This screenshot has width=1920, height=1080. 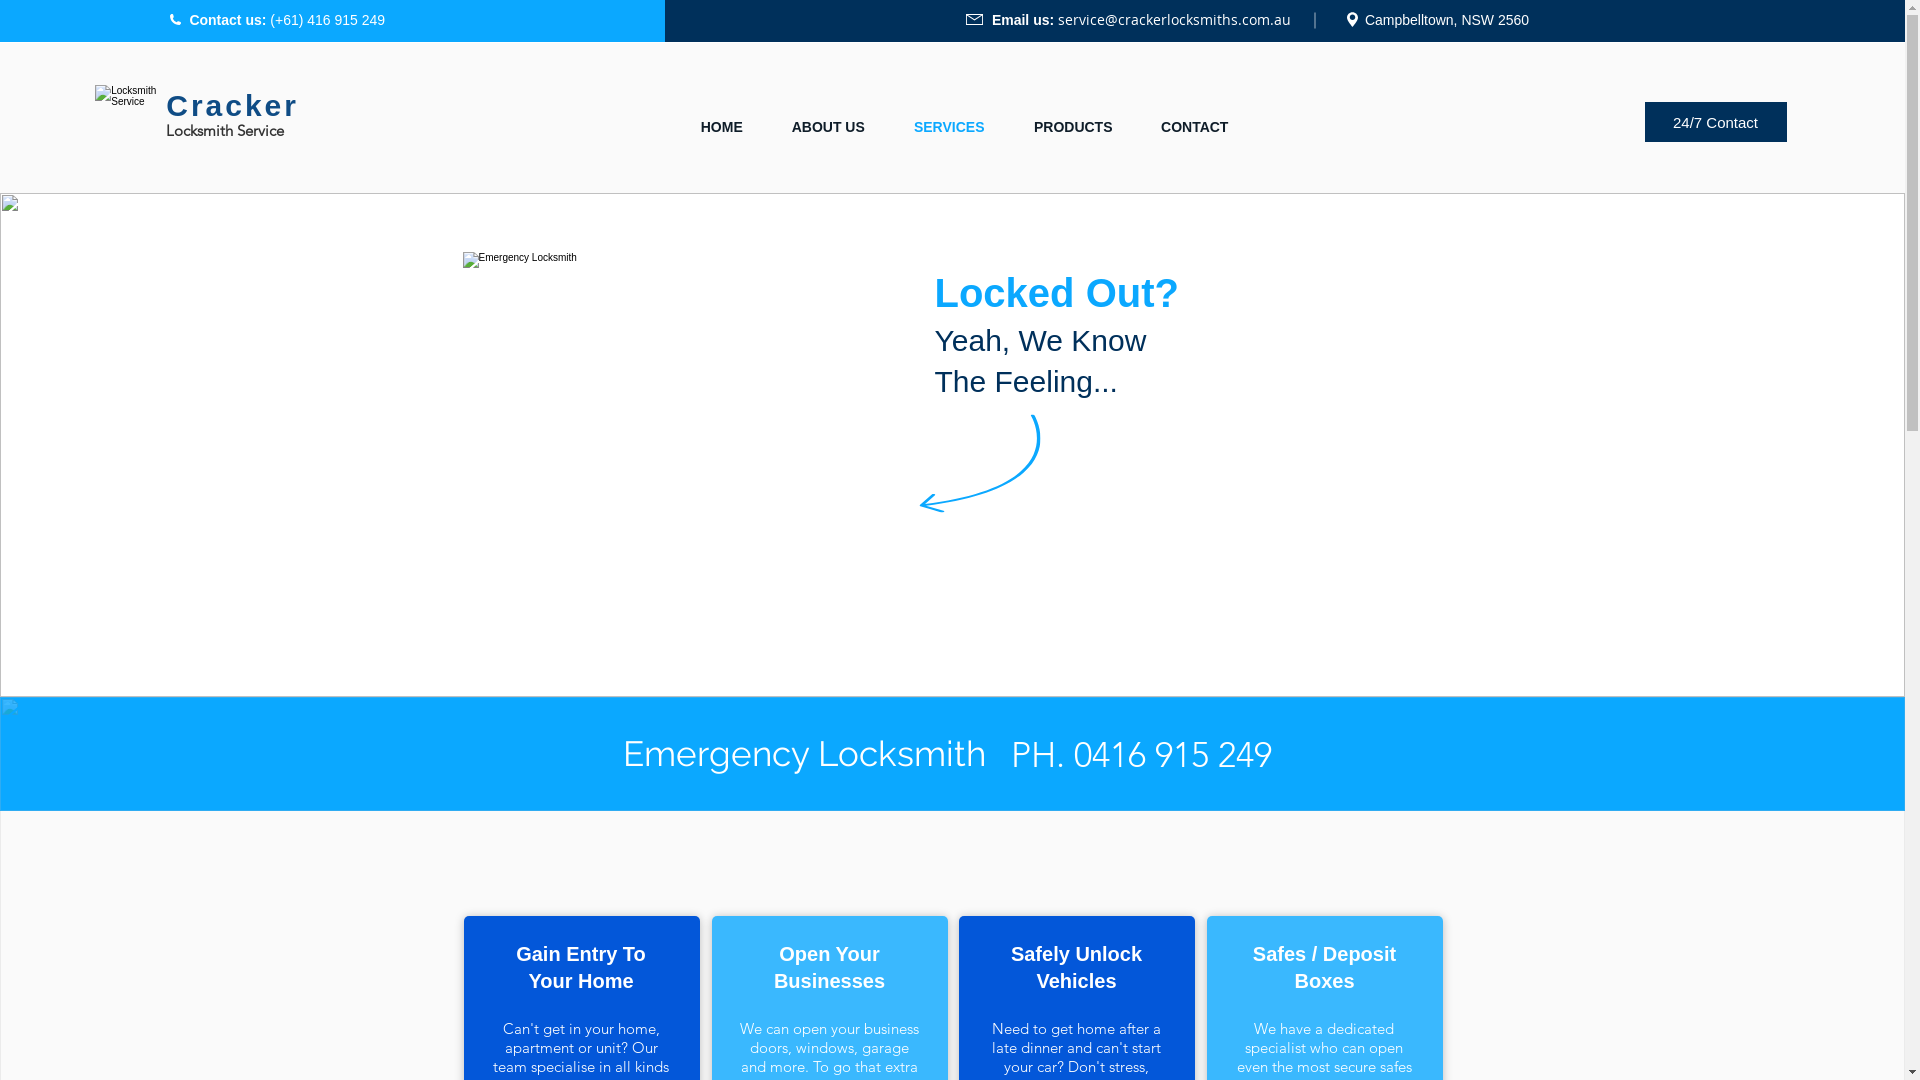 I want to click on PRODUCTS, so click(x=1073, y=127).